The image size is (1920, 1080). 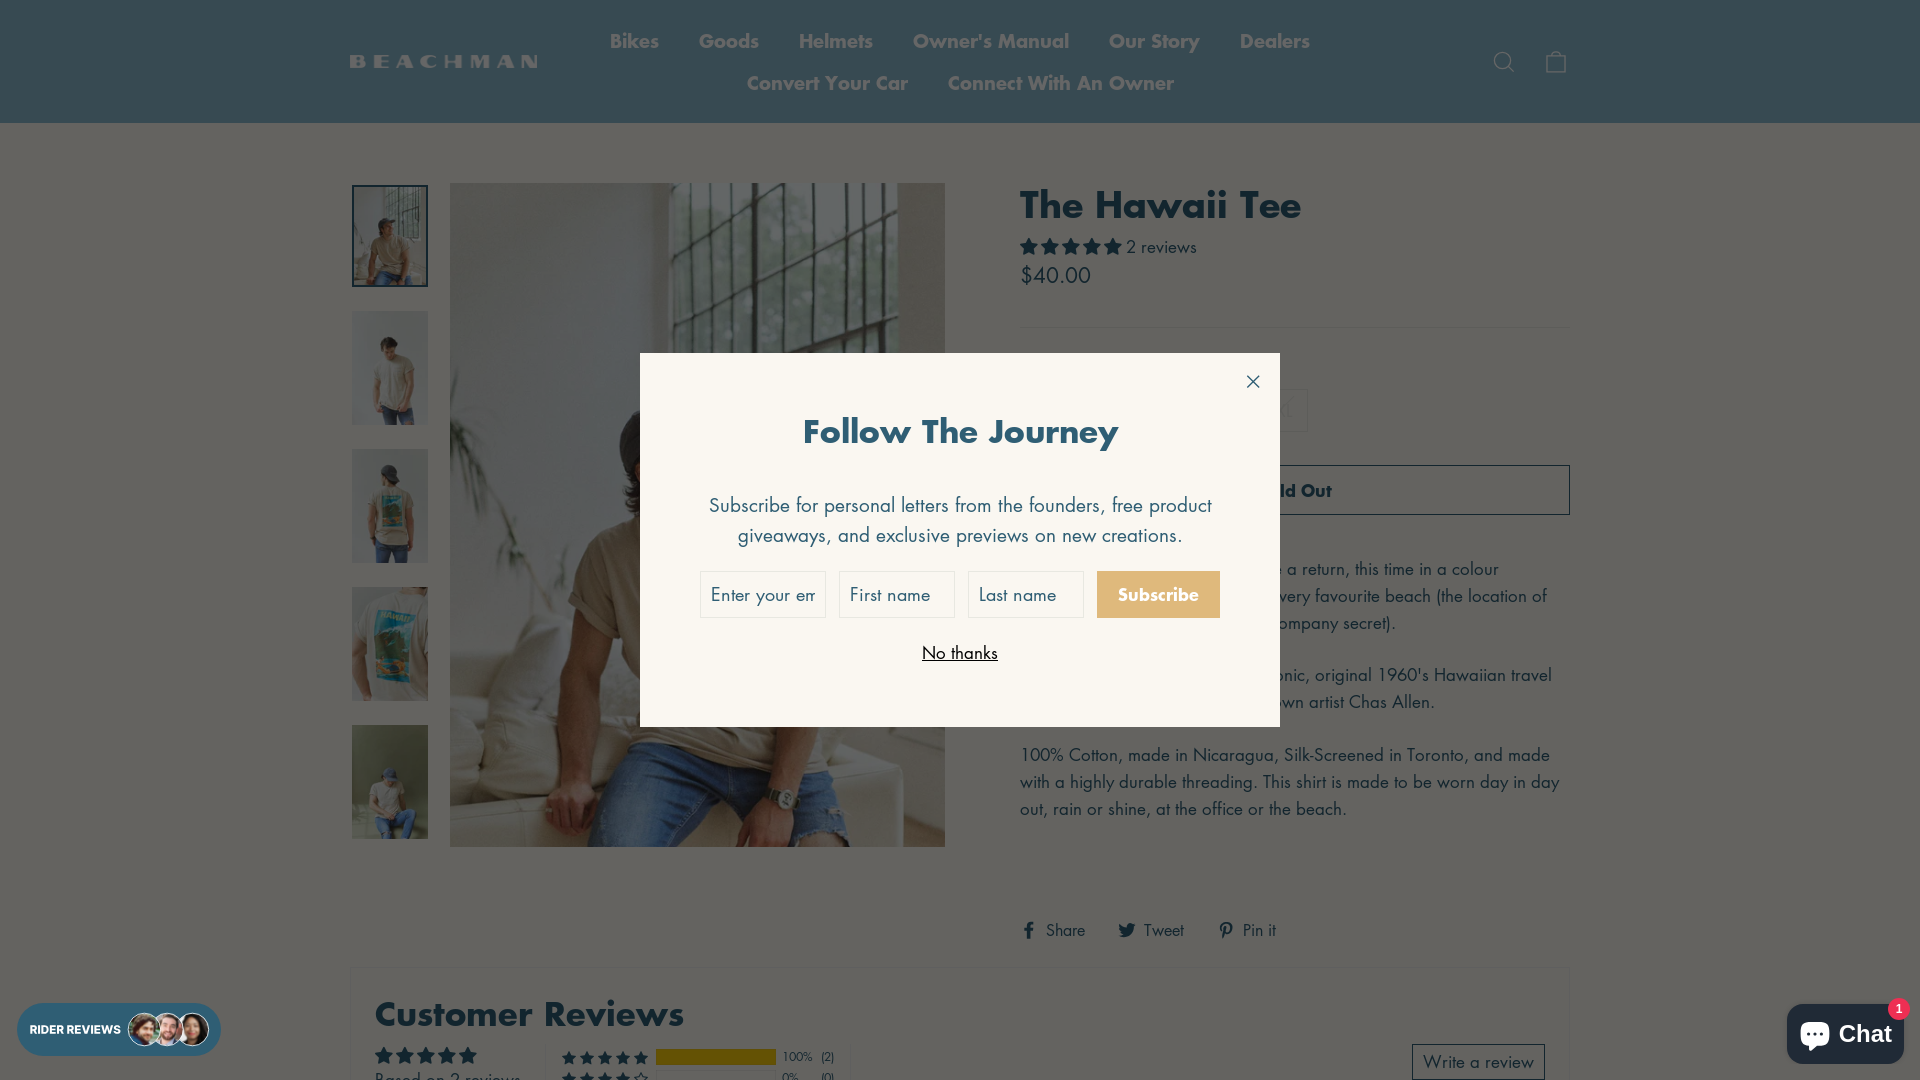 What do you see at coordinates (826, 83) in the screenshot?
I see `Convert Your Car` at bounding box center [826, 83].